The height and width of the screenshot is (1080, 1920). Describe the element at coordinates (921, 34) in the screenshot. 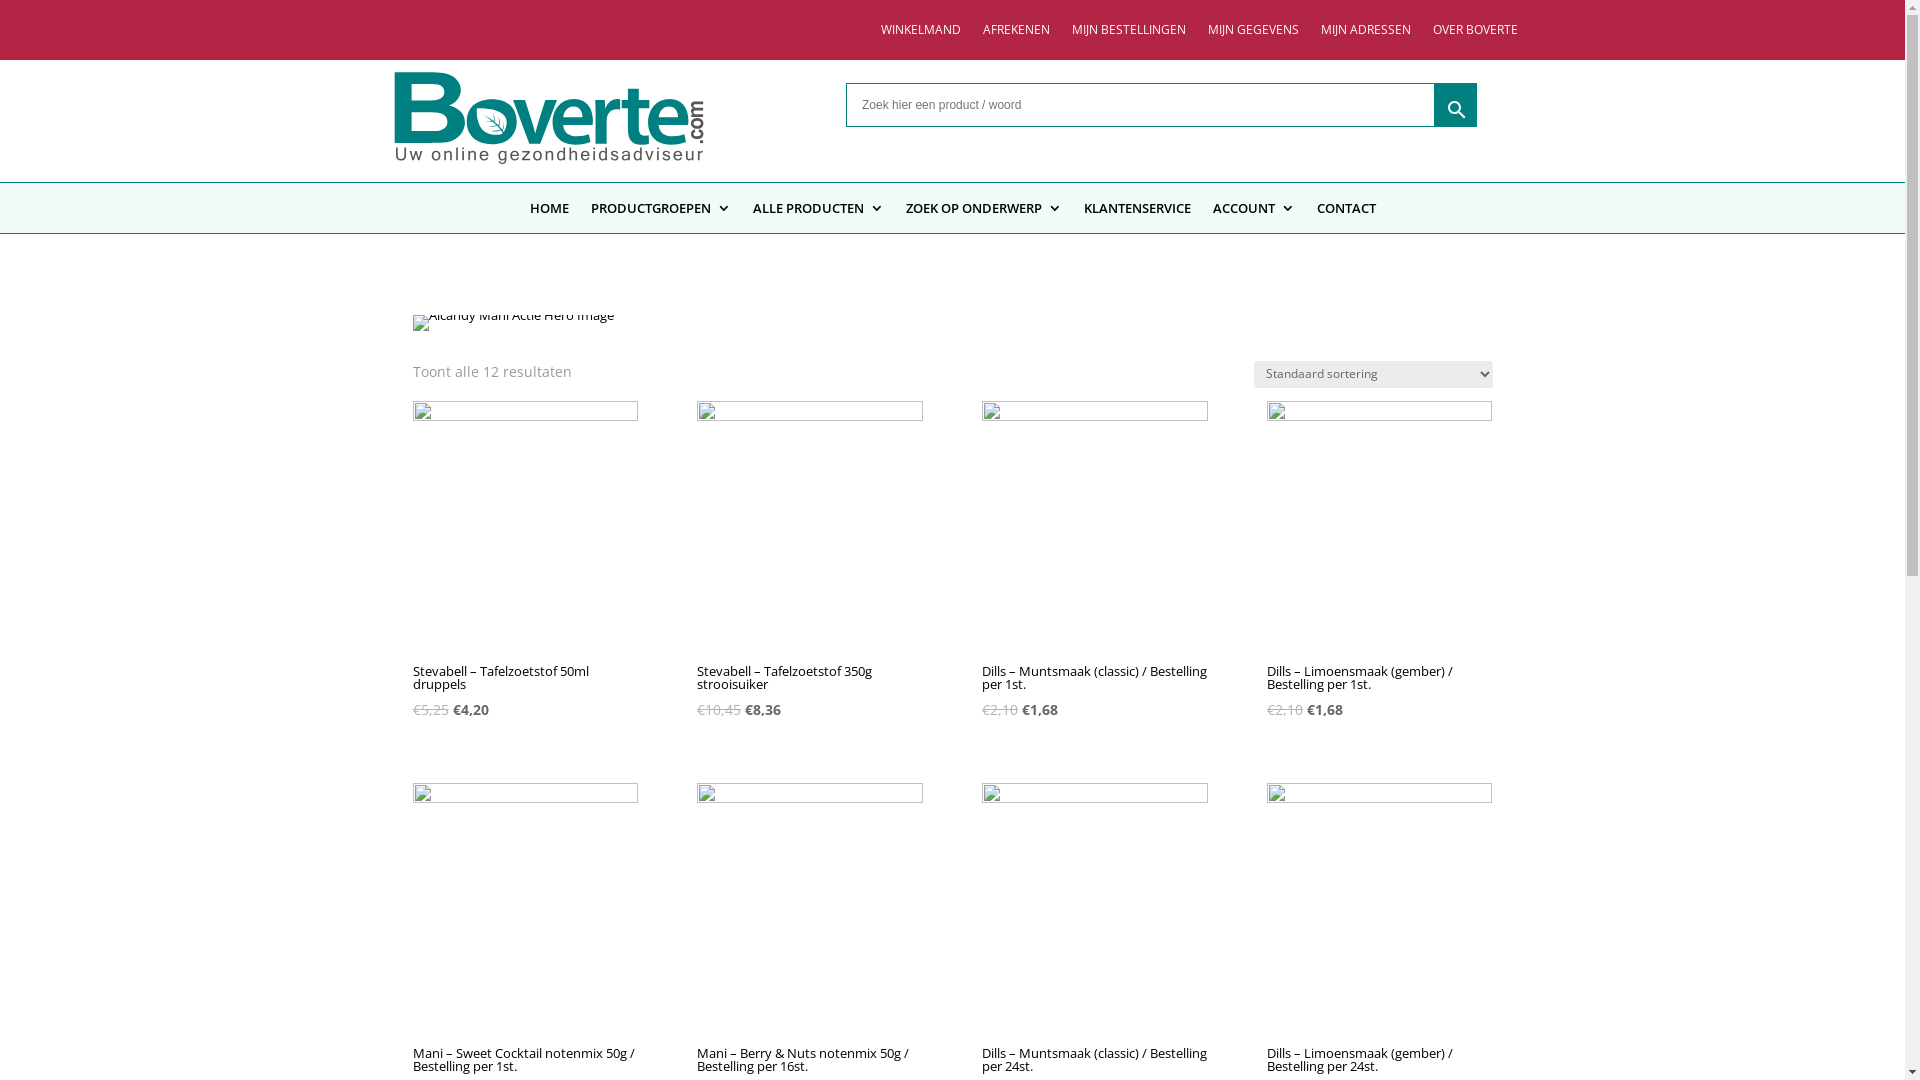

I see `WINKELMAND` at that location.